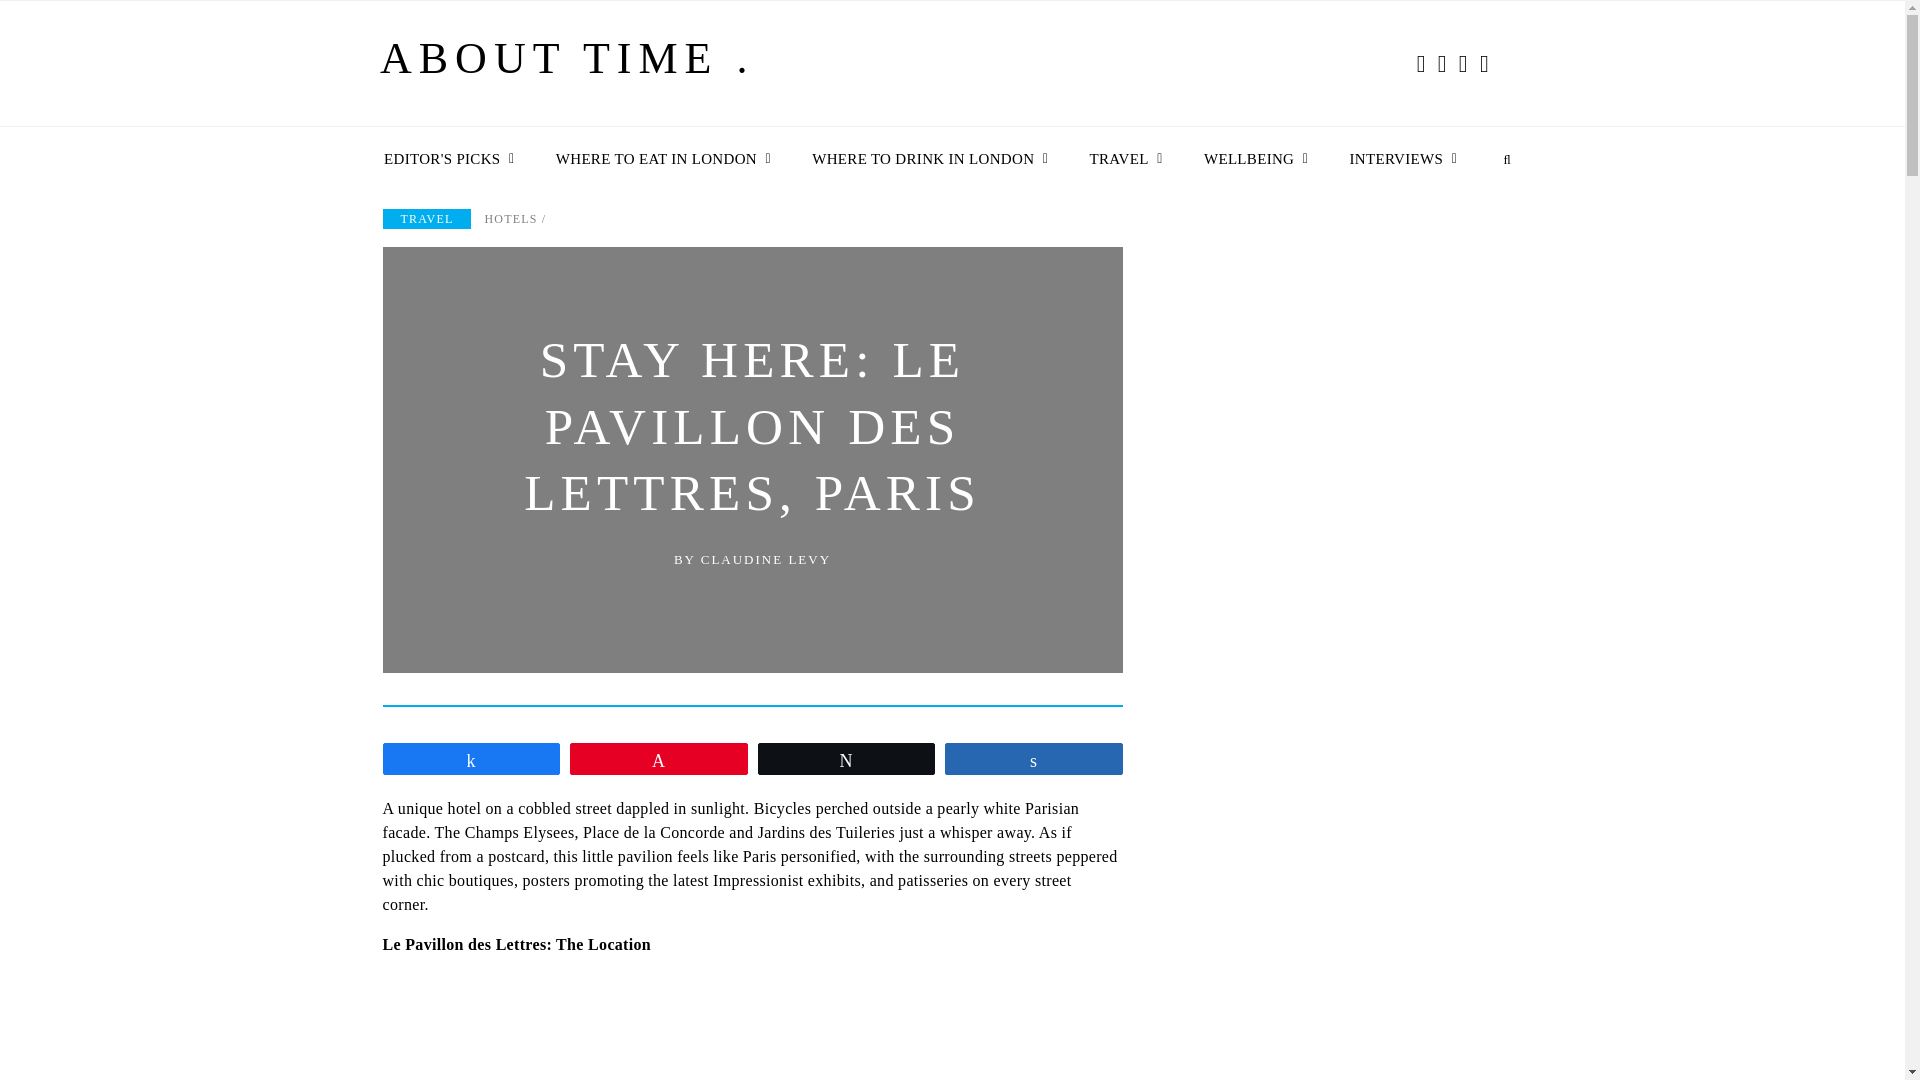  What do you see at coordinates (1121, 159) in the screenshot?
I see `TRAVEL` at bounding box center [1121, 159].